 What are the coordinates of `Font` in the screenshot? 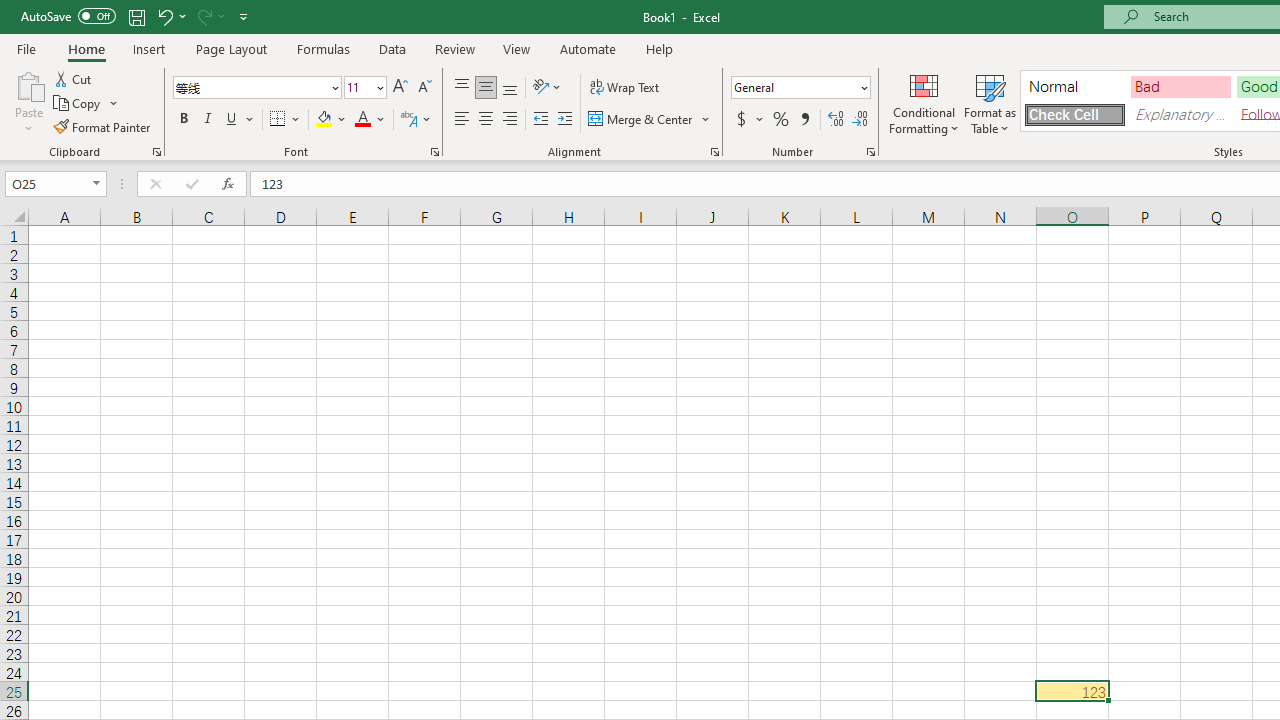 It's located at (250, 87).